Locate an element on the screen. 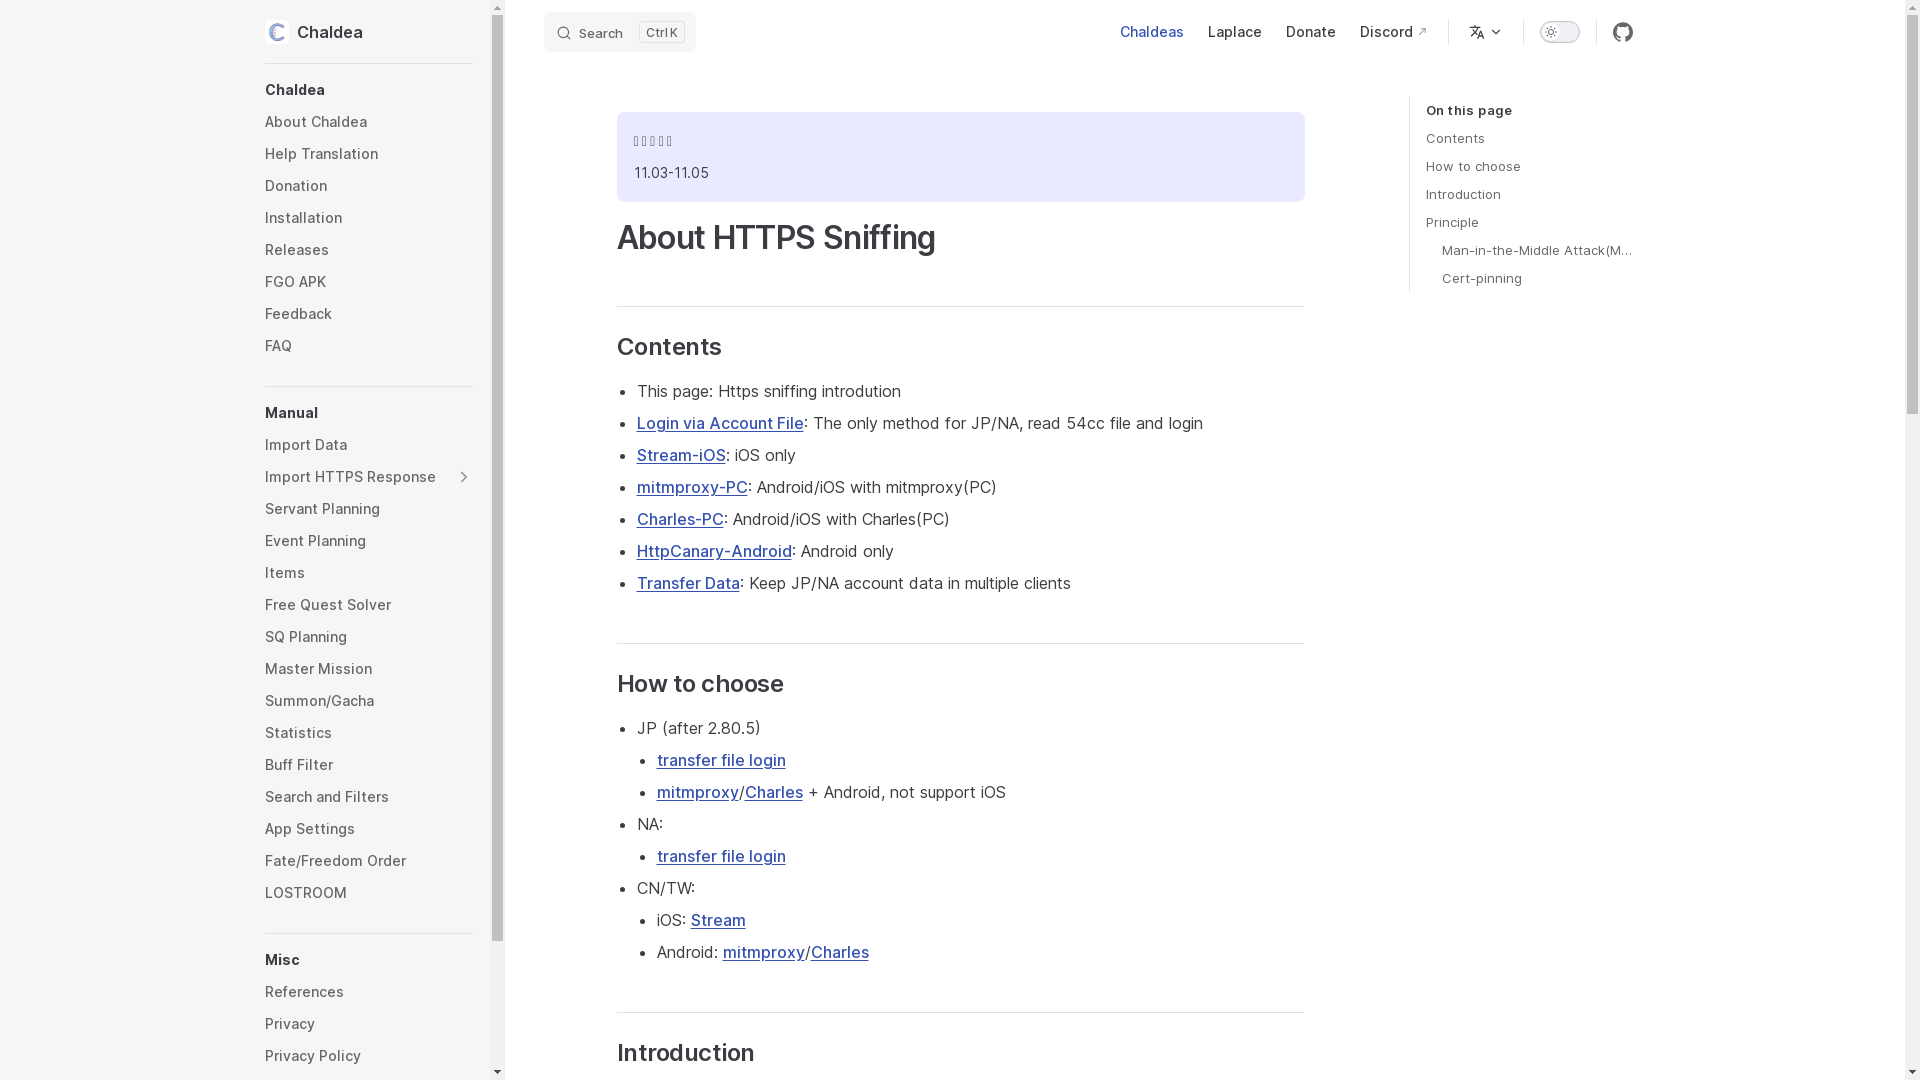 Image resolution: width=1920 pixels, height=1080 pixels. Stream-iOS is located at coordinates (680, 455).